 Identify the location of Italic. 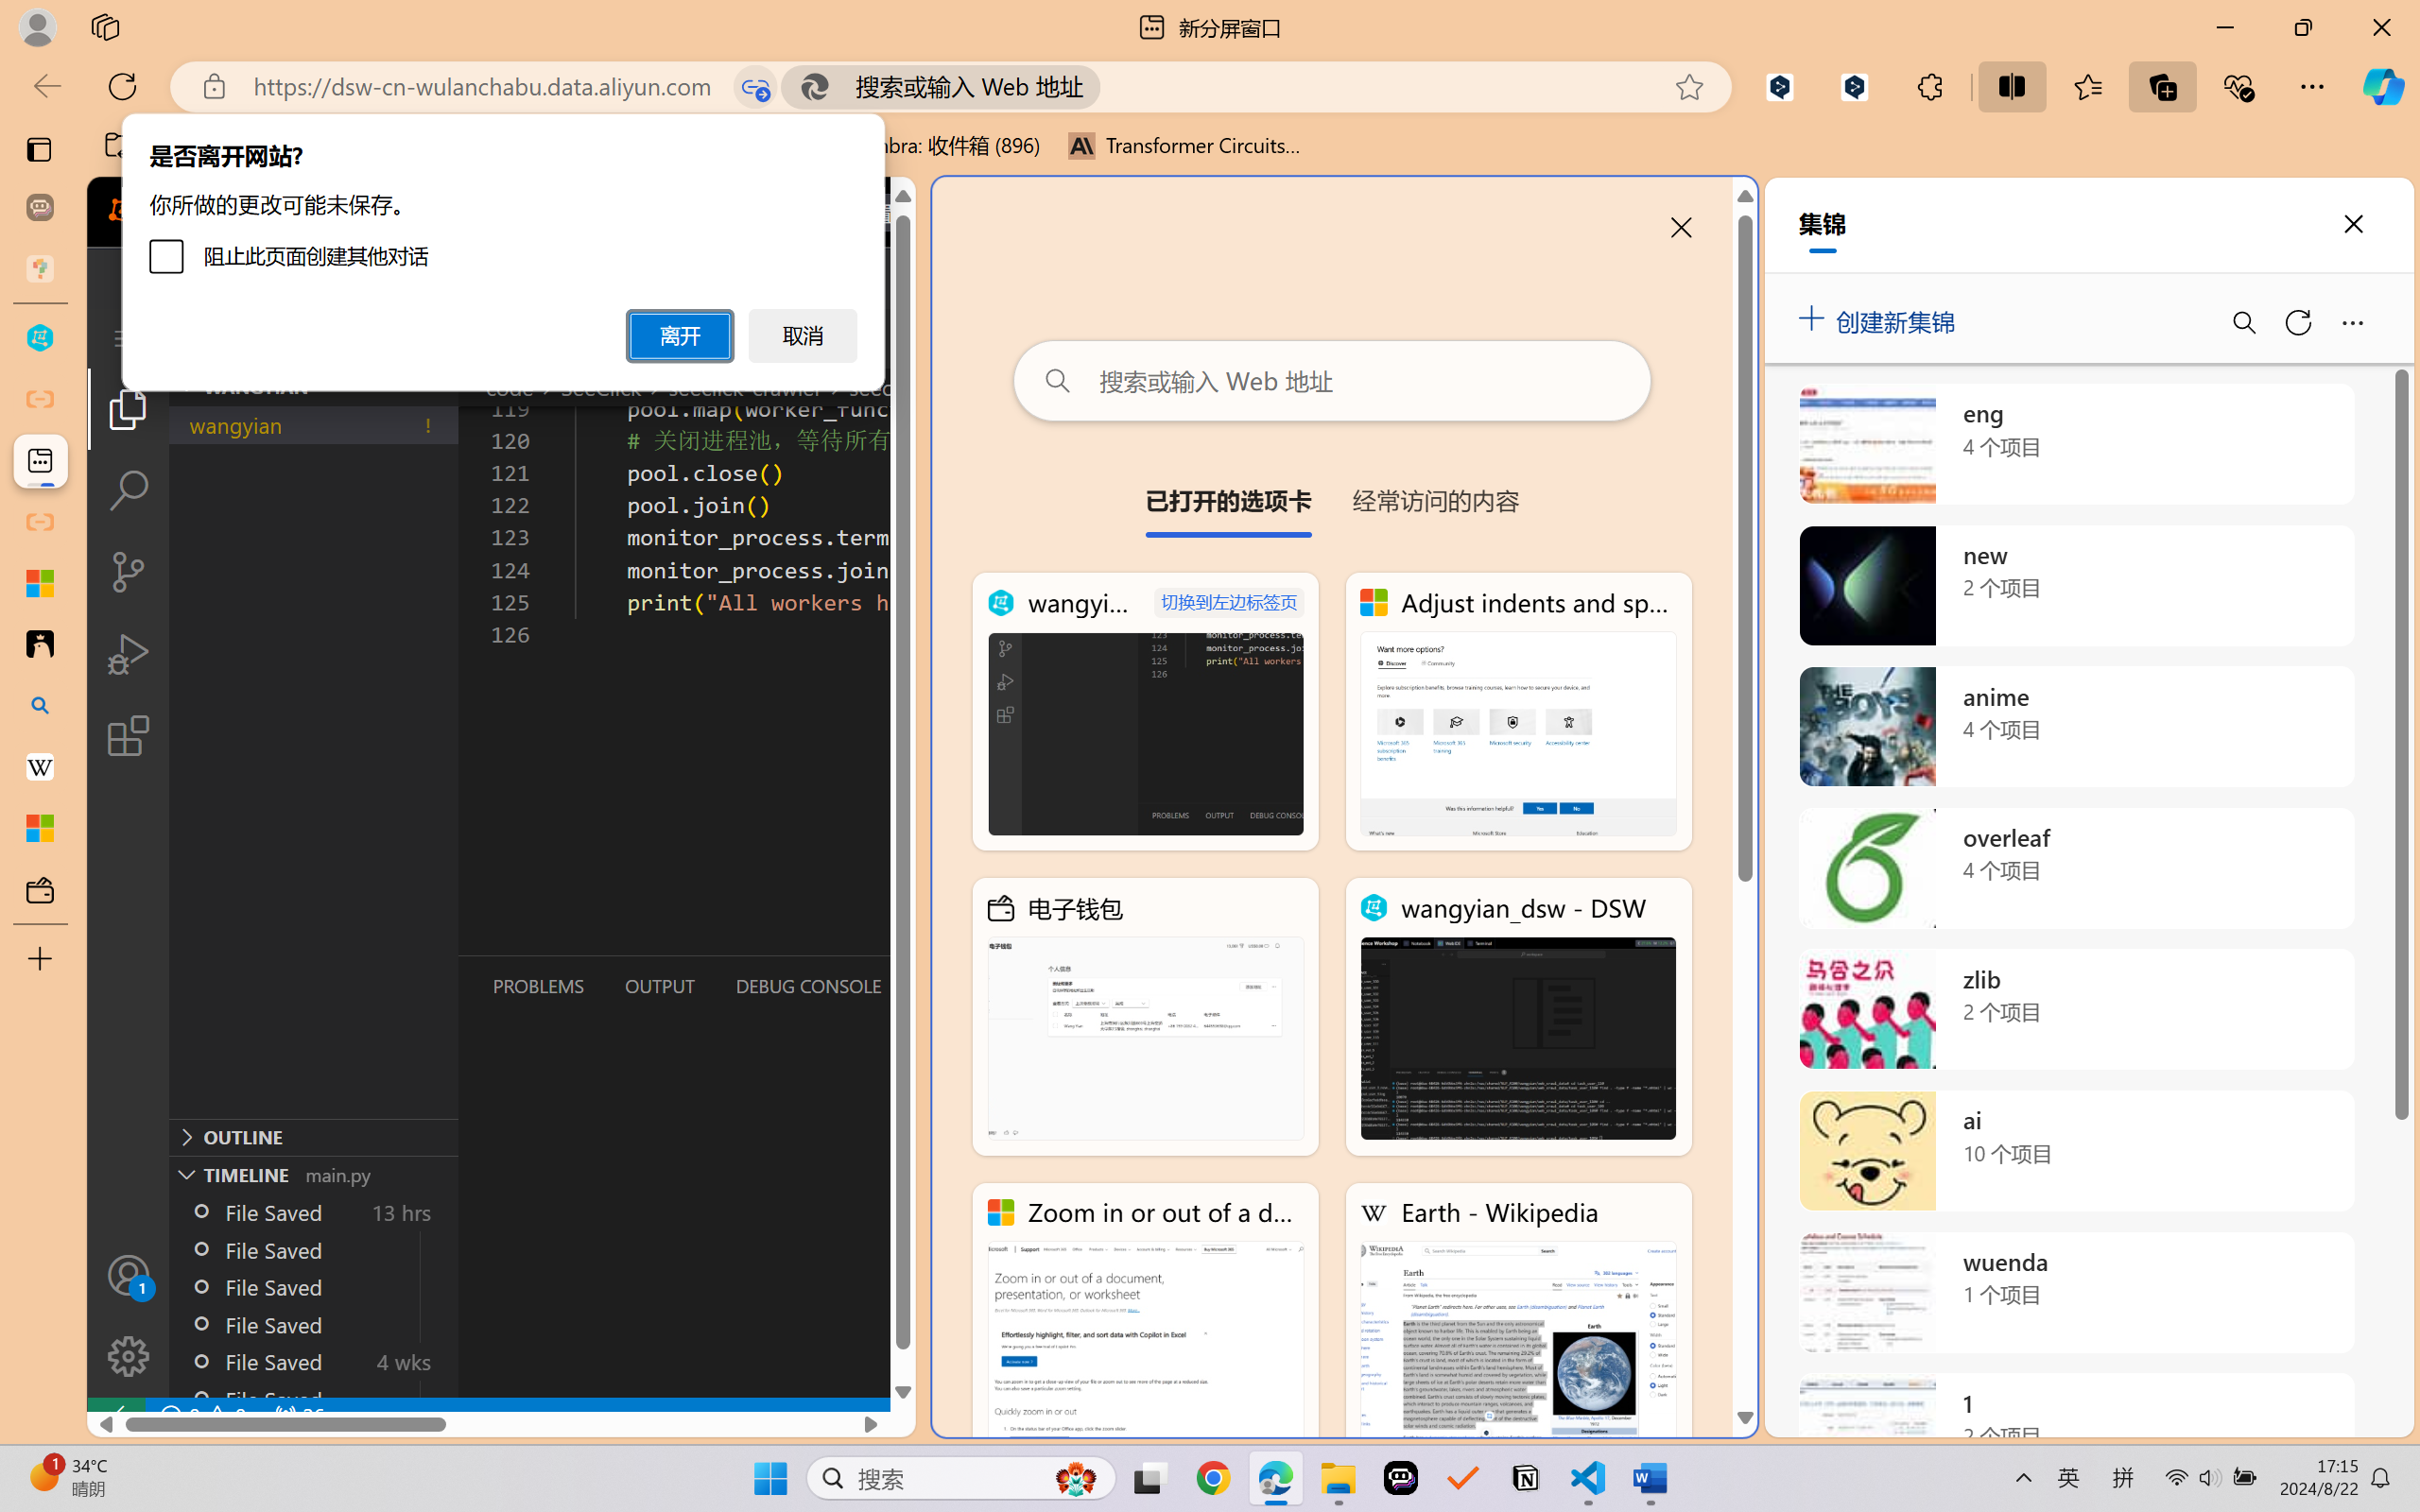
(325, 125).